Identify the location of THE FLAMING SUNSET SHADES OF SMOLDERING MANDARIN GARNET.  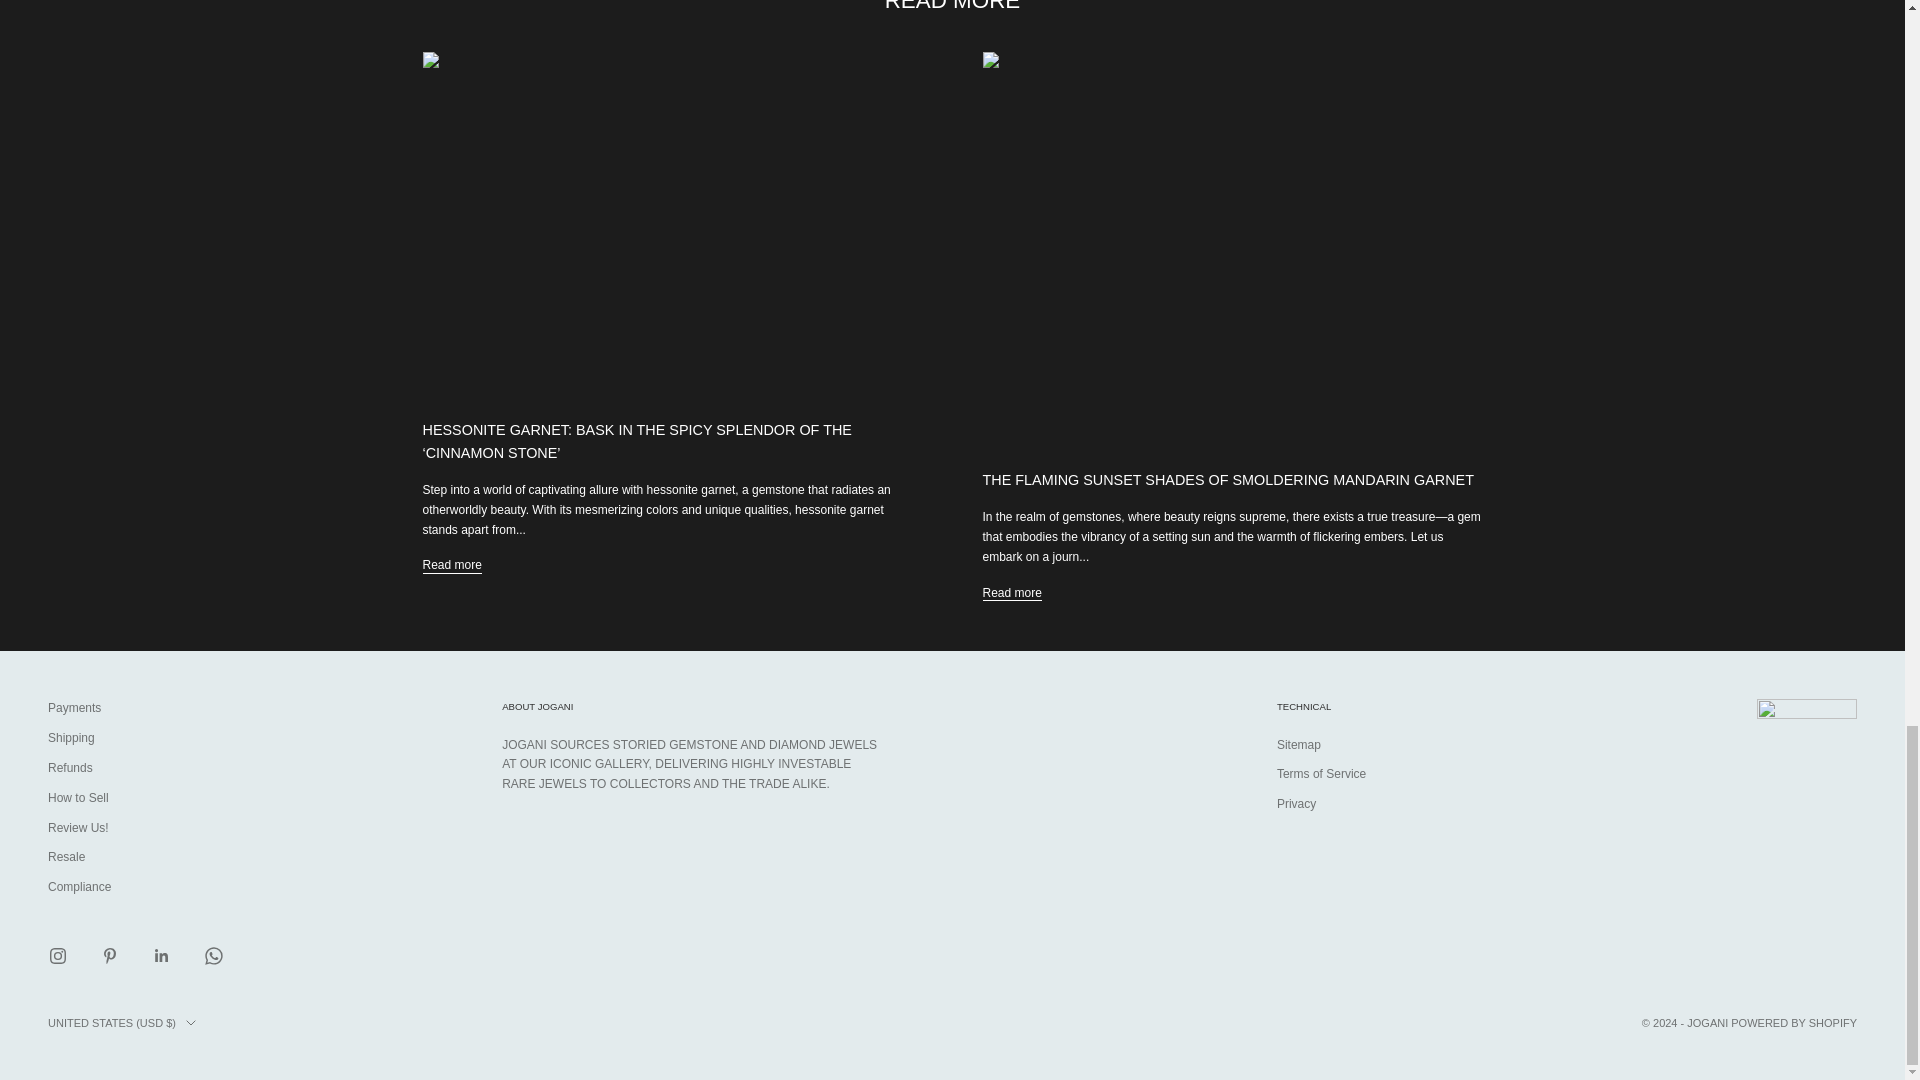
(1226, 480).